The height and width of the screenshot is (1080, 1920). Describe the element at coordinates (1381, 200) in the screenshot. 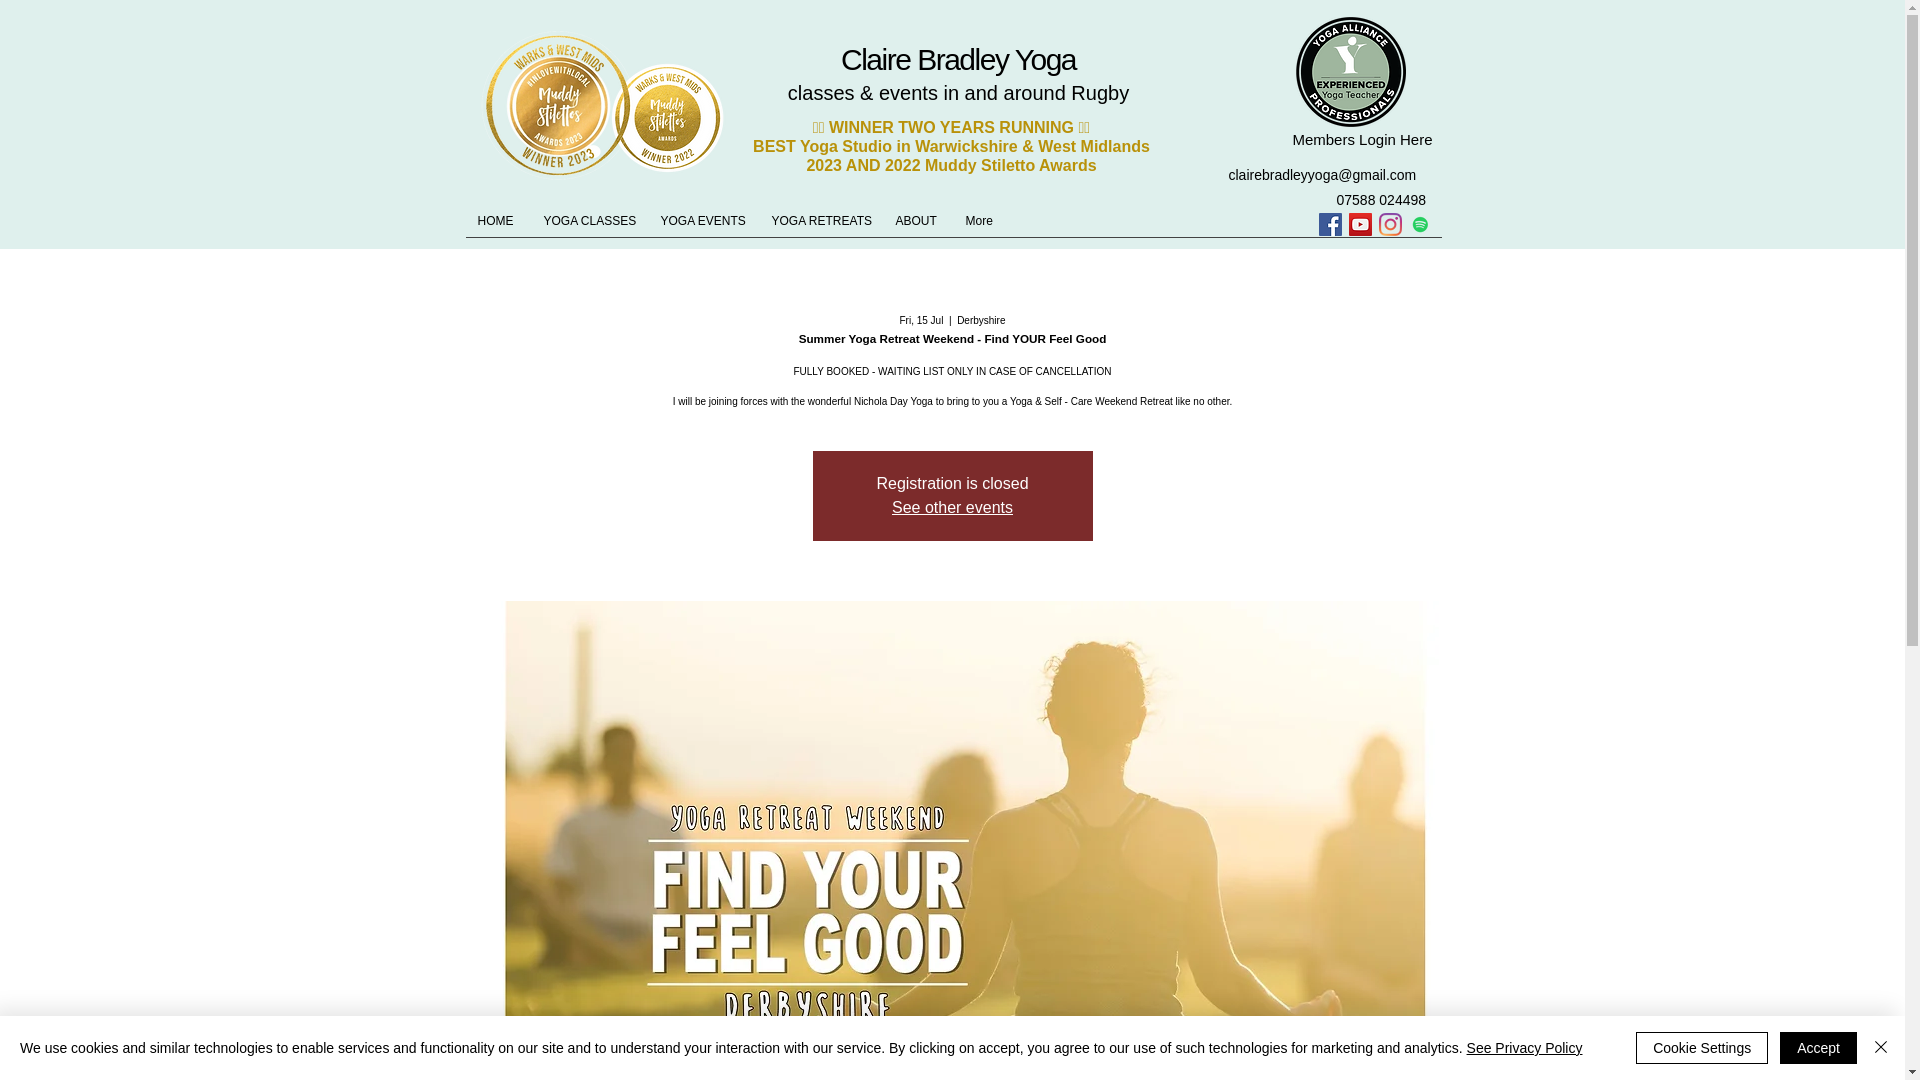

I see `07588 024498` at that location.